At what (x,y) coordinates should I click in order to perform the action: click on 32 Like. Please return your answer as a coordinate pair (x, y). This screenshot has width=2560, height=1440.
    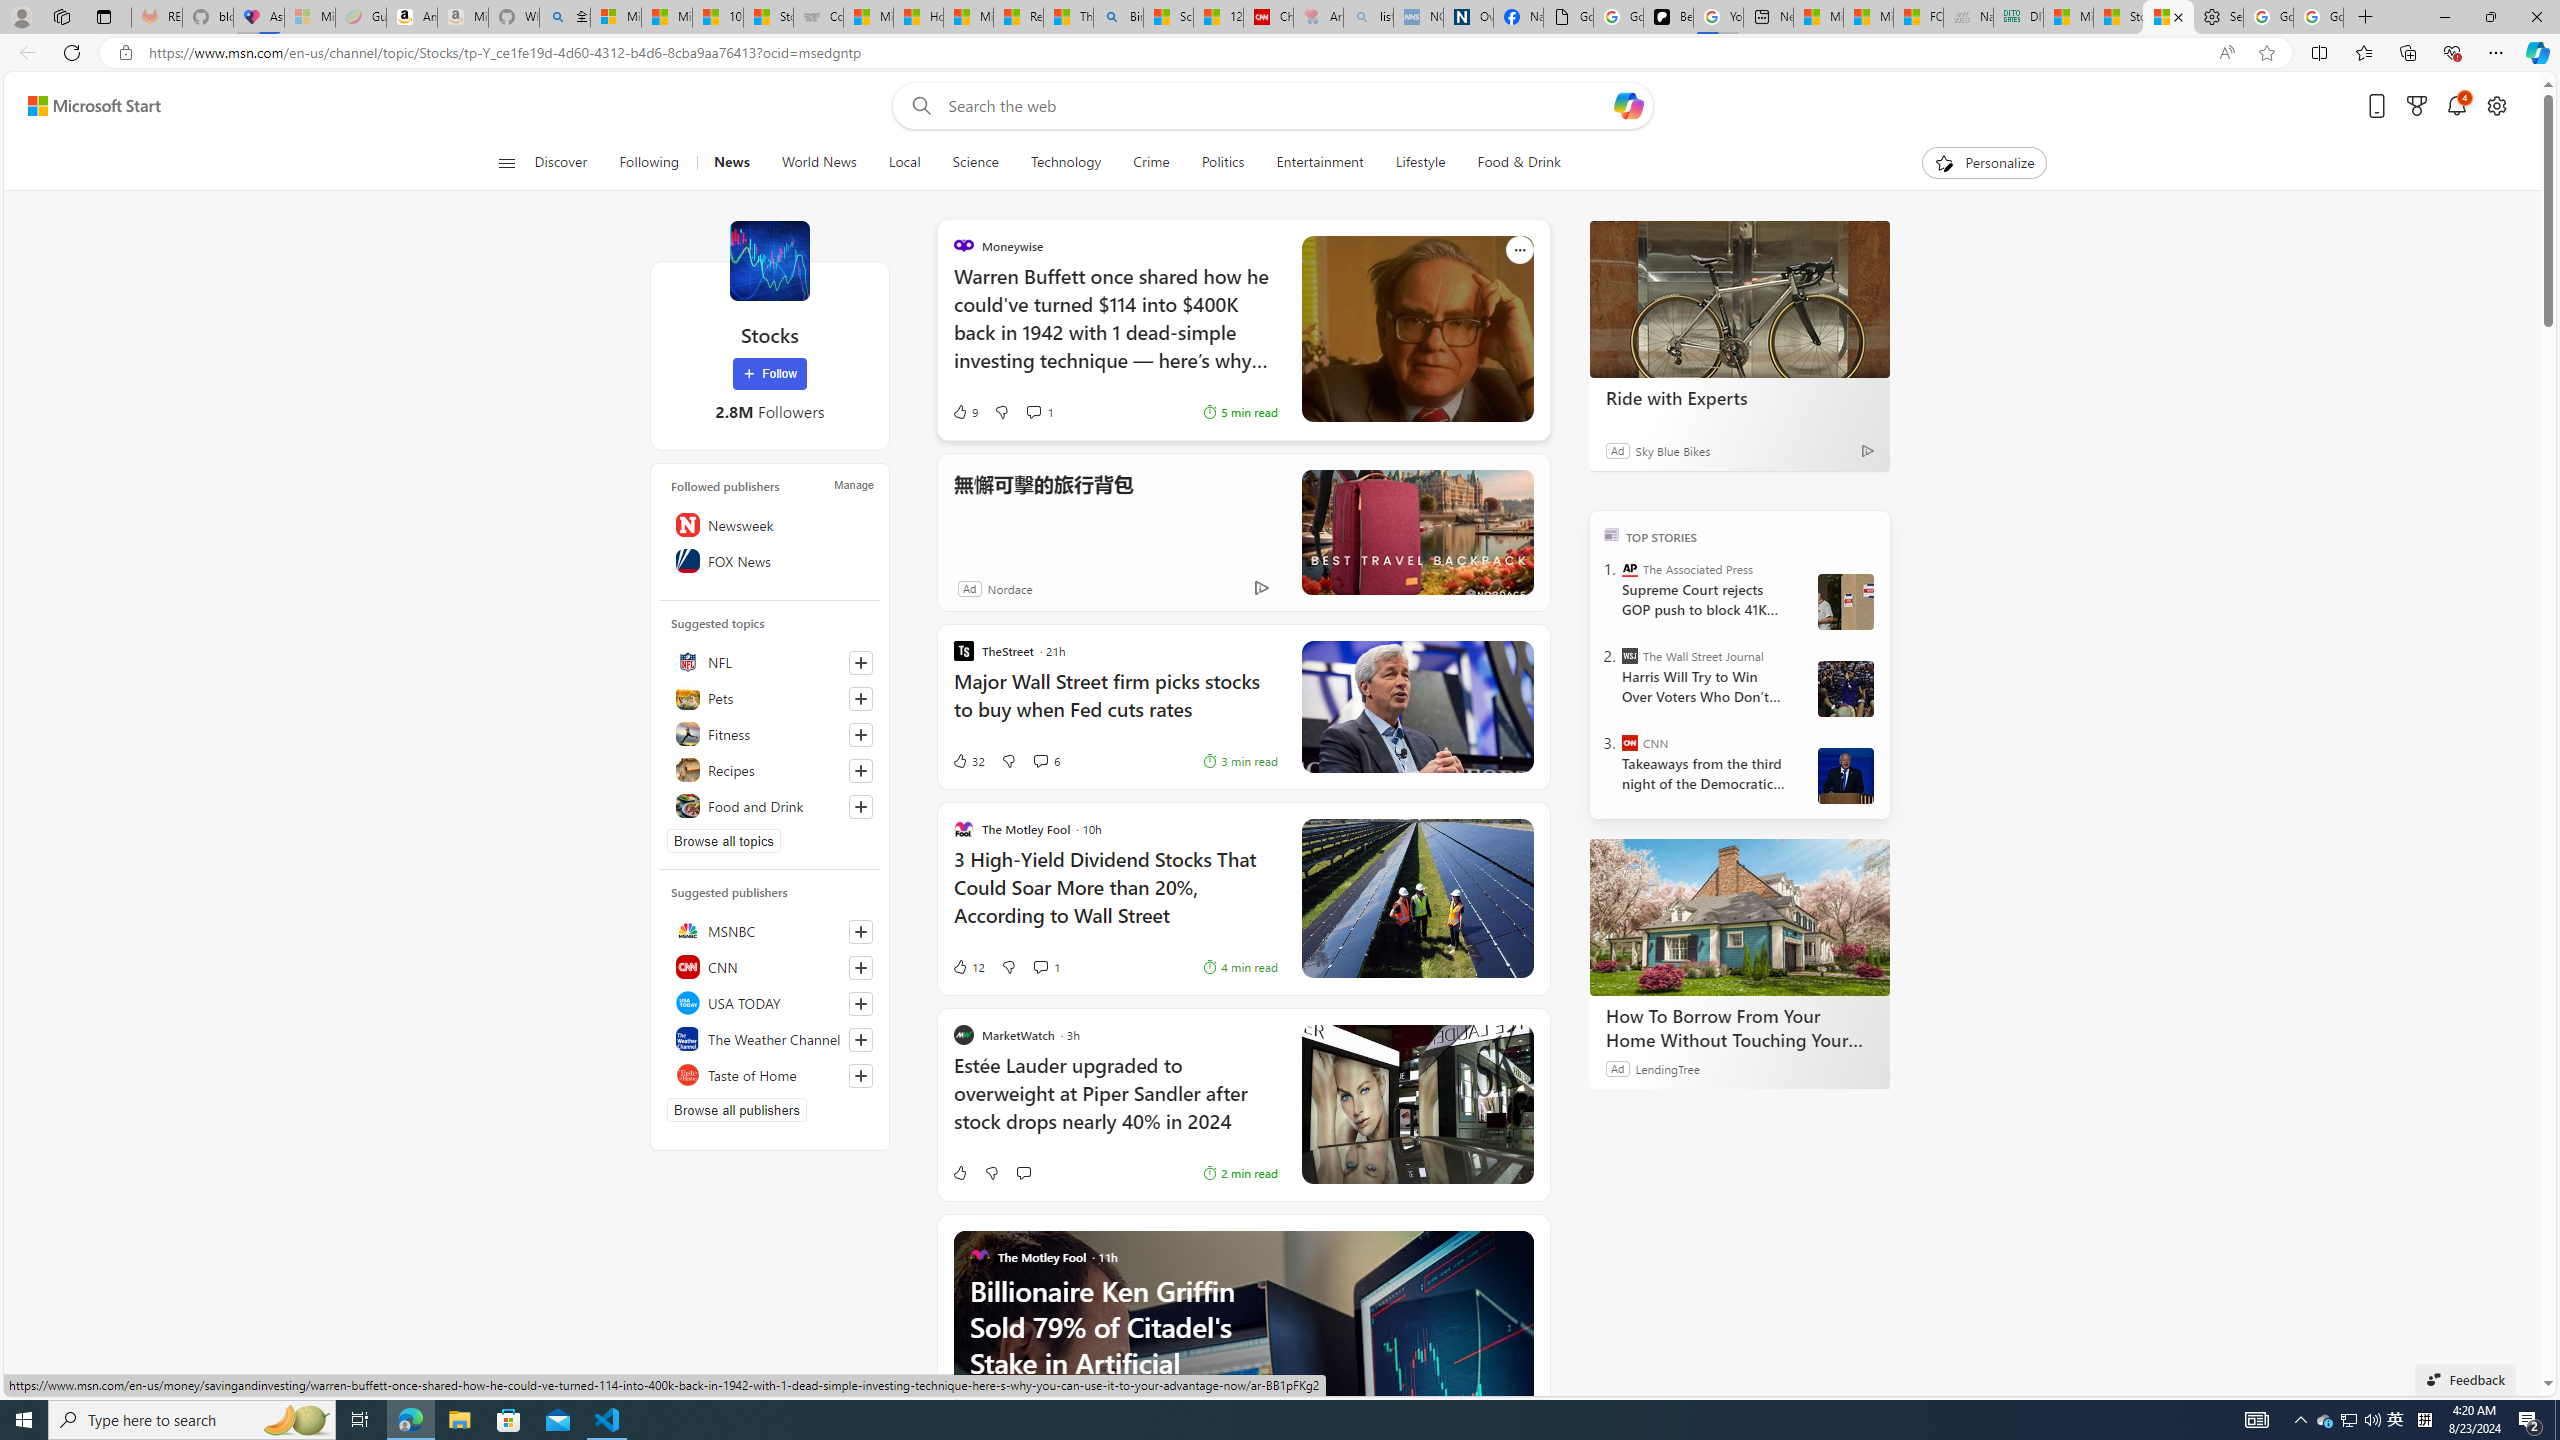
    Looking at the image, I should click on (968, 760).